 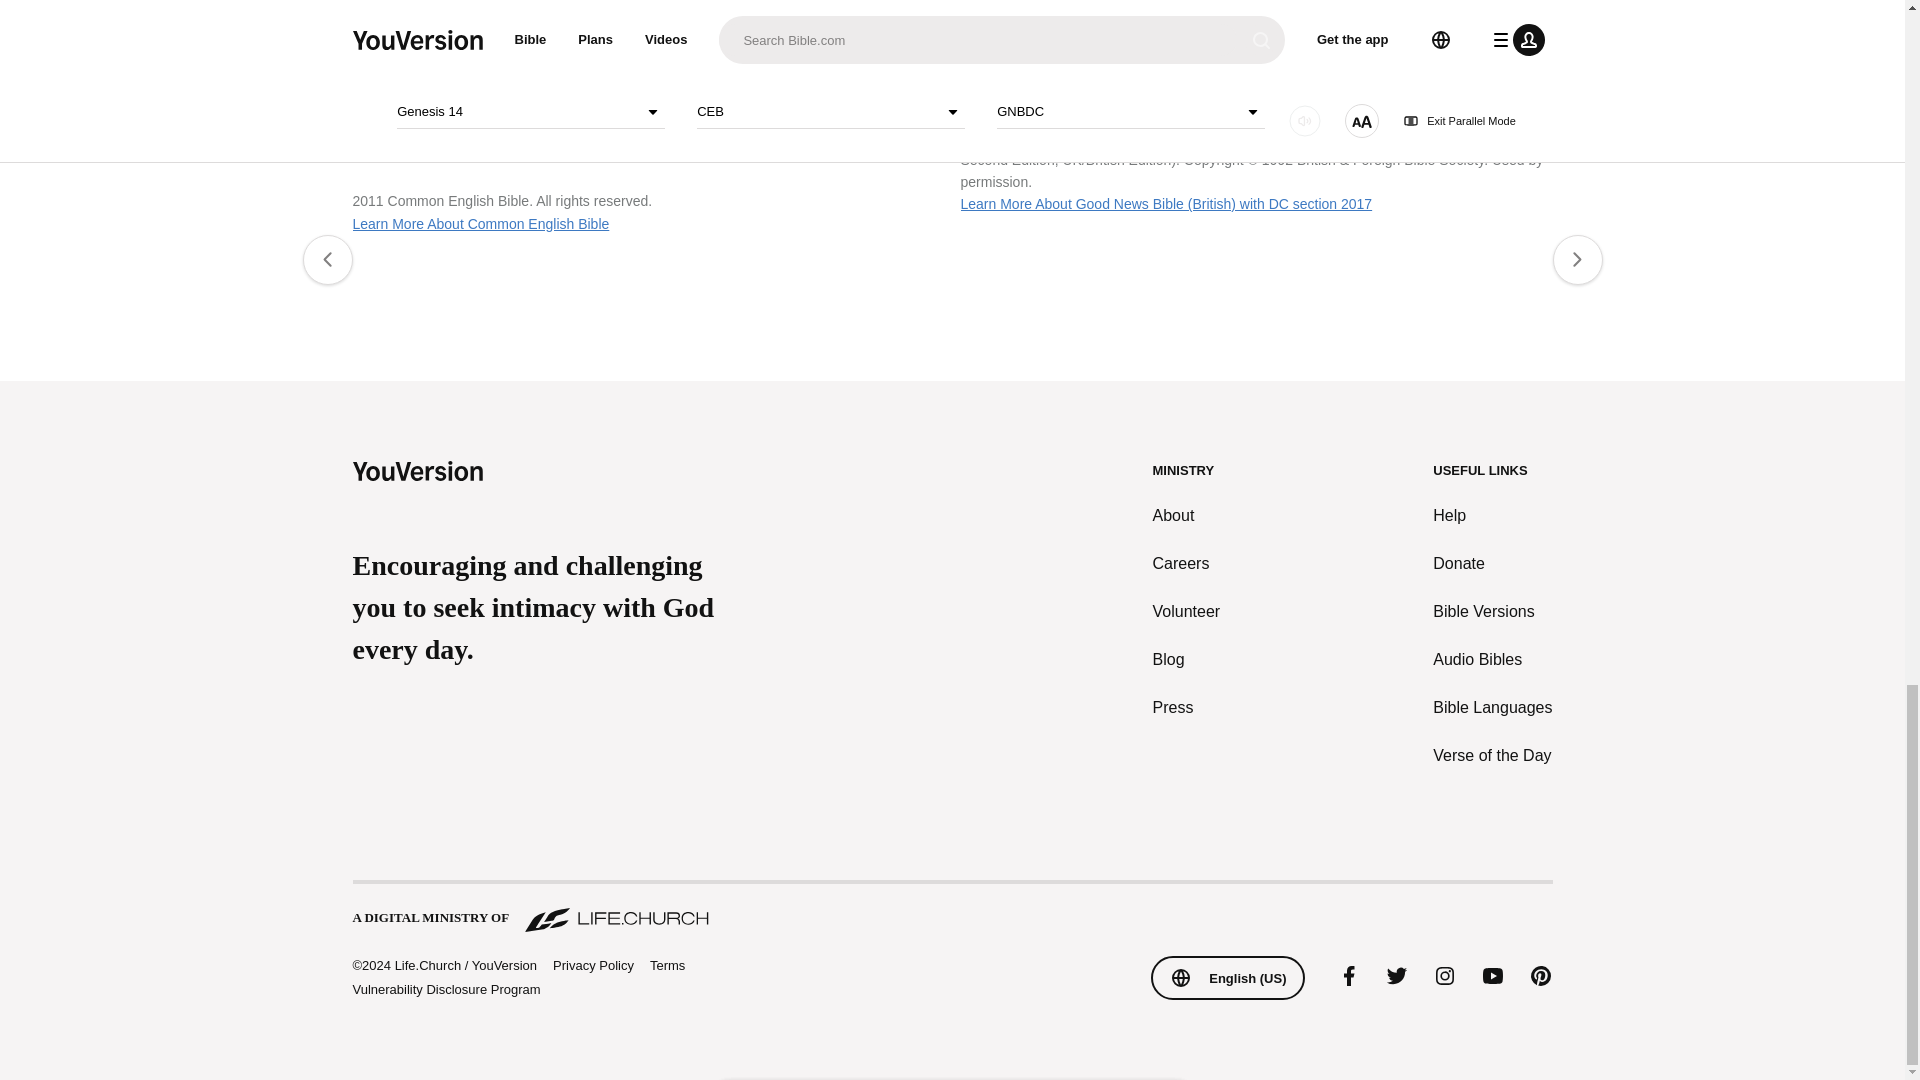 What do you see at coordinates (445, 988) in the screenshot?
I see `Vulnerability Disclosure Program` at bounding box center [445, 988].